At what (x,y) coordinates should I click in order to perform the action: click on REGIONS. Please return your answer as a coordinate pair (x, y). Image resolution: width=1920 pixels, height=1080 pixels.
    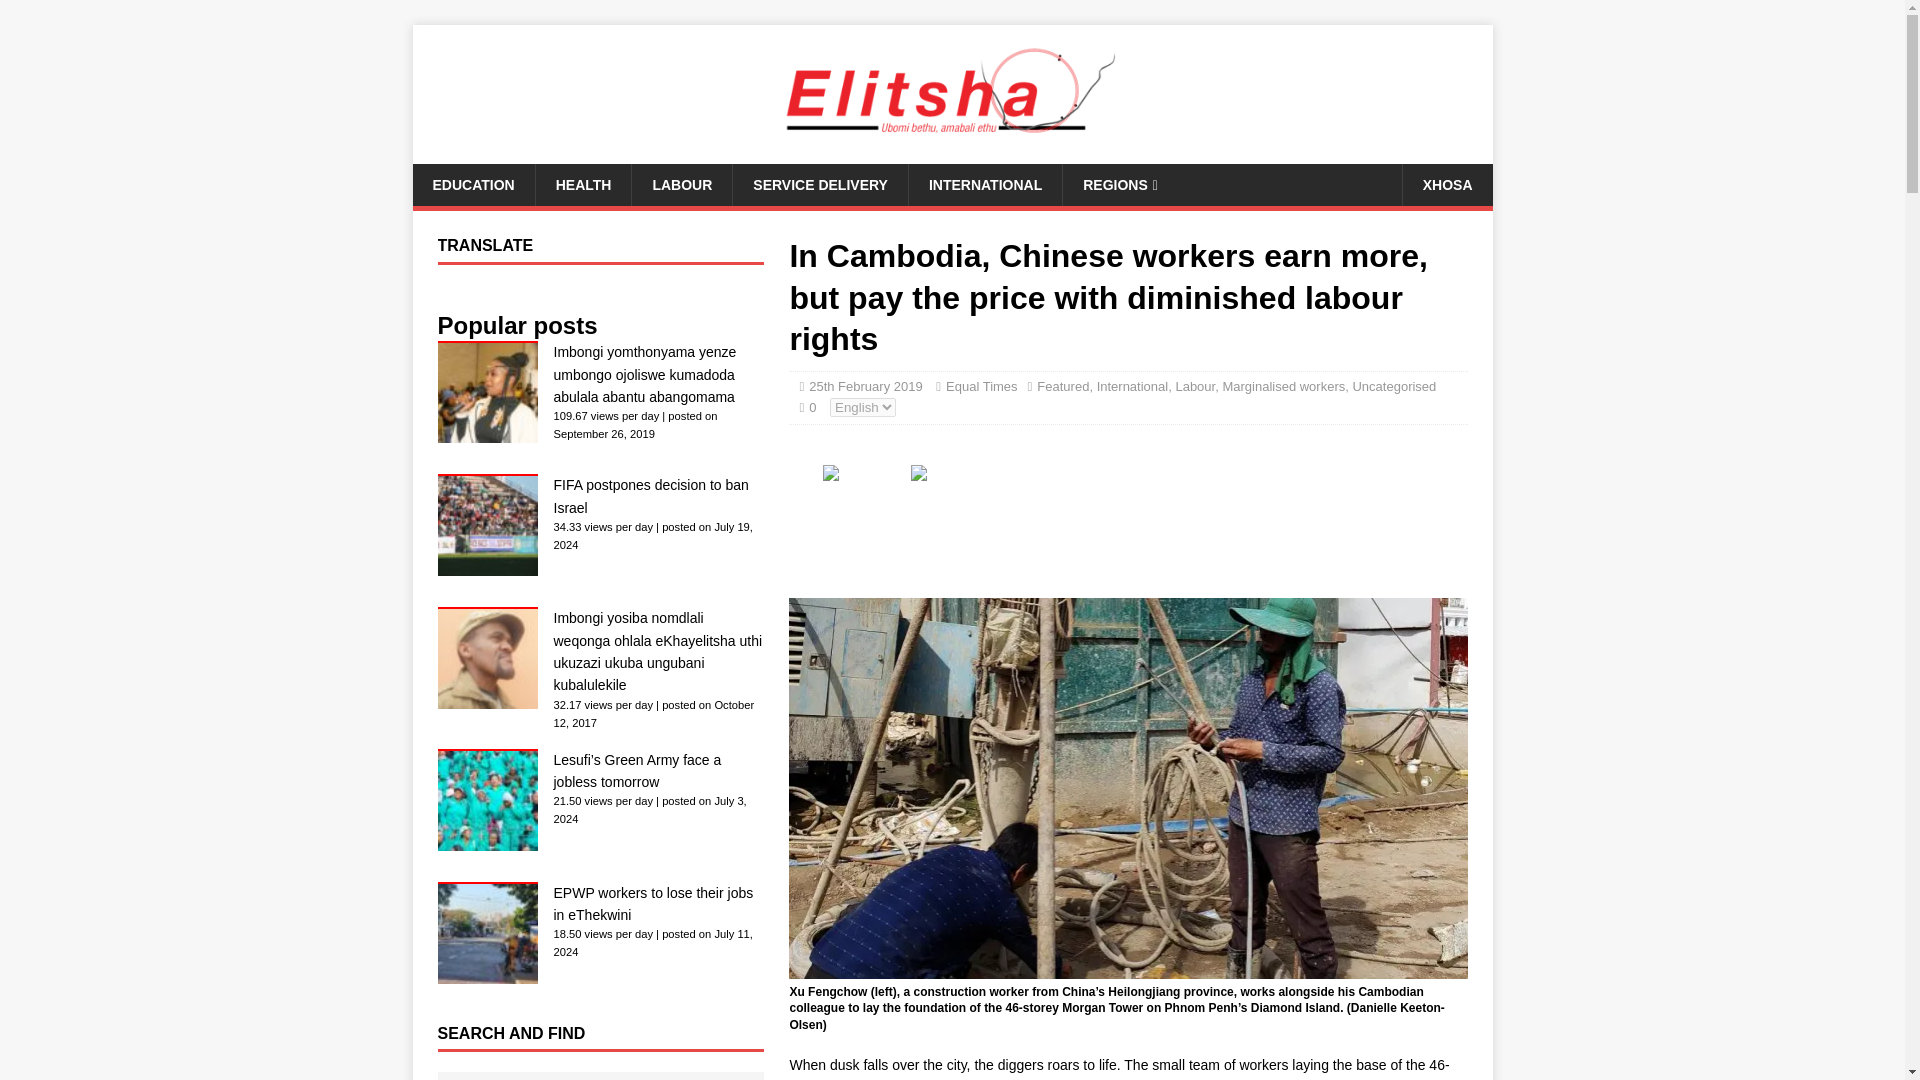
    Looking at the image, I should click on (1120, 185).